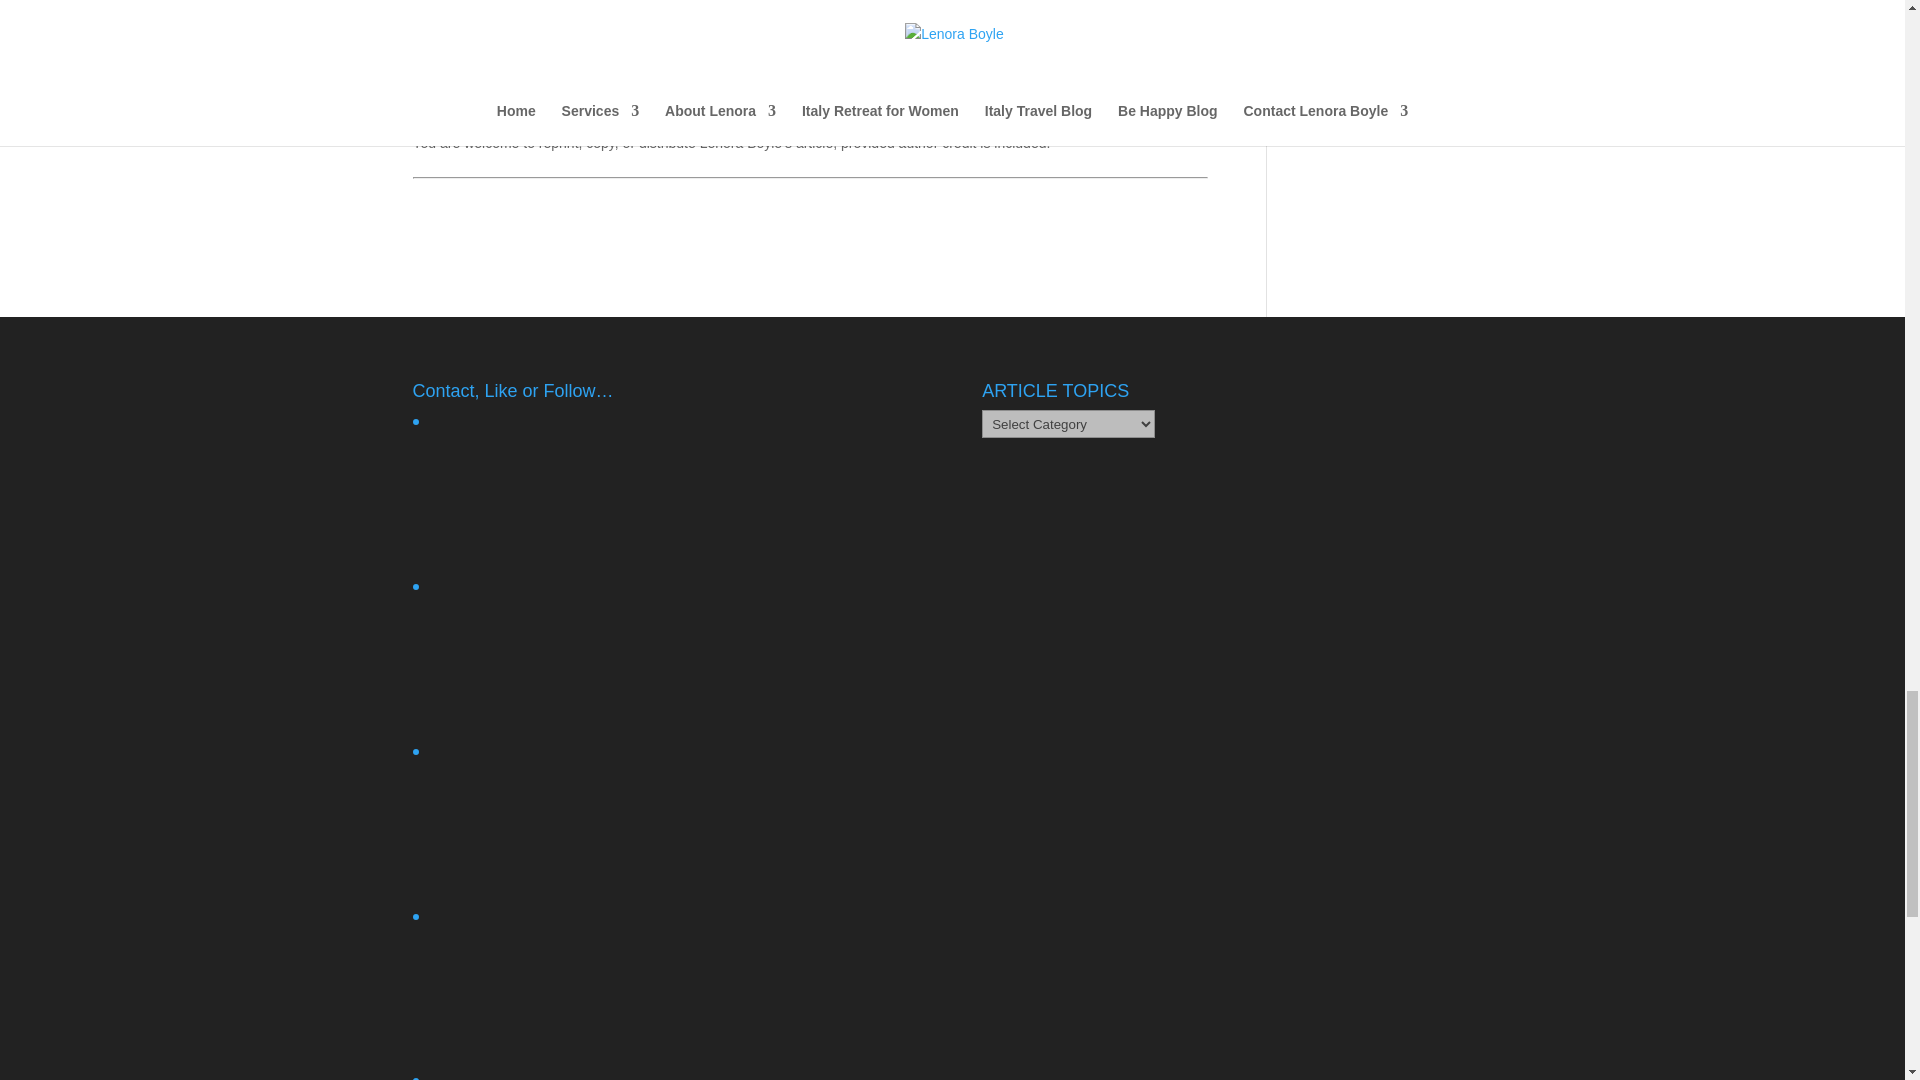 Image resolution: width=1920 pixels, height=1080 pixels. What do you see at coordinates (576, 554) in the screenshot?
I see `Facebook` at bounding box center [576, 554].